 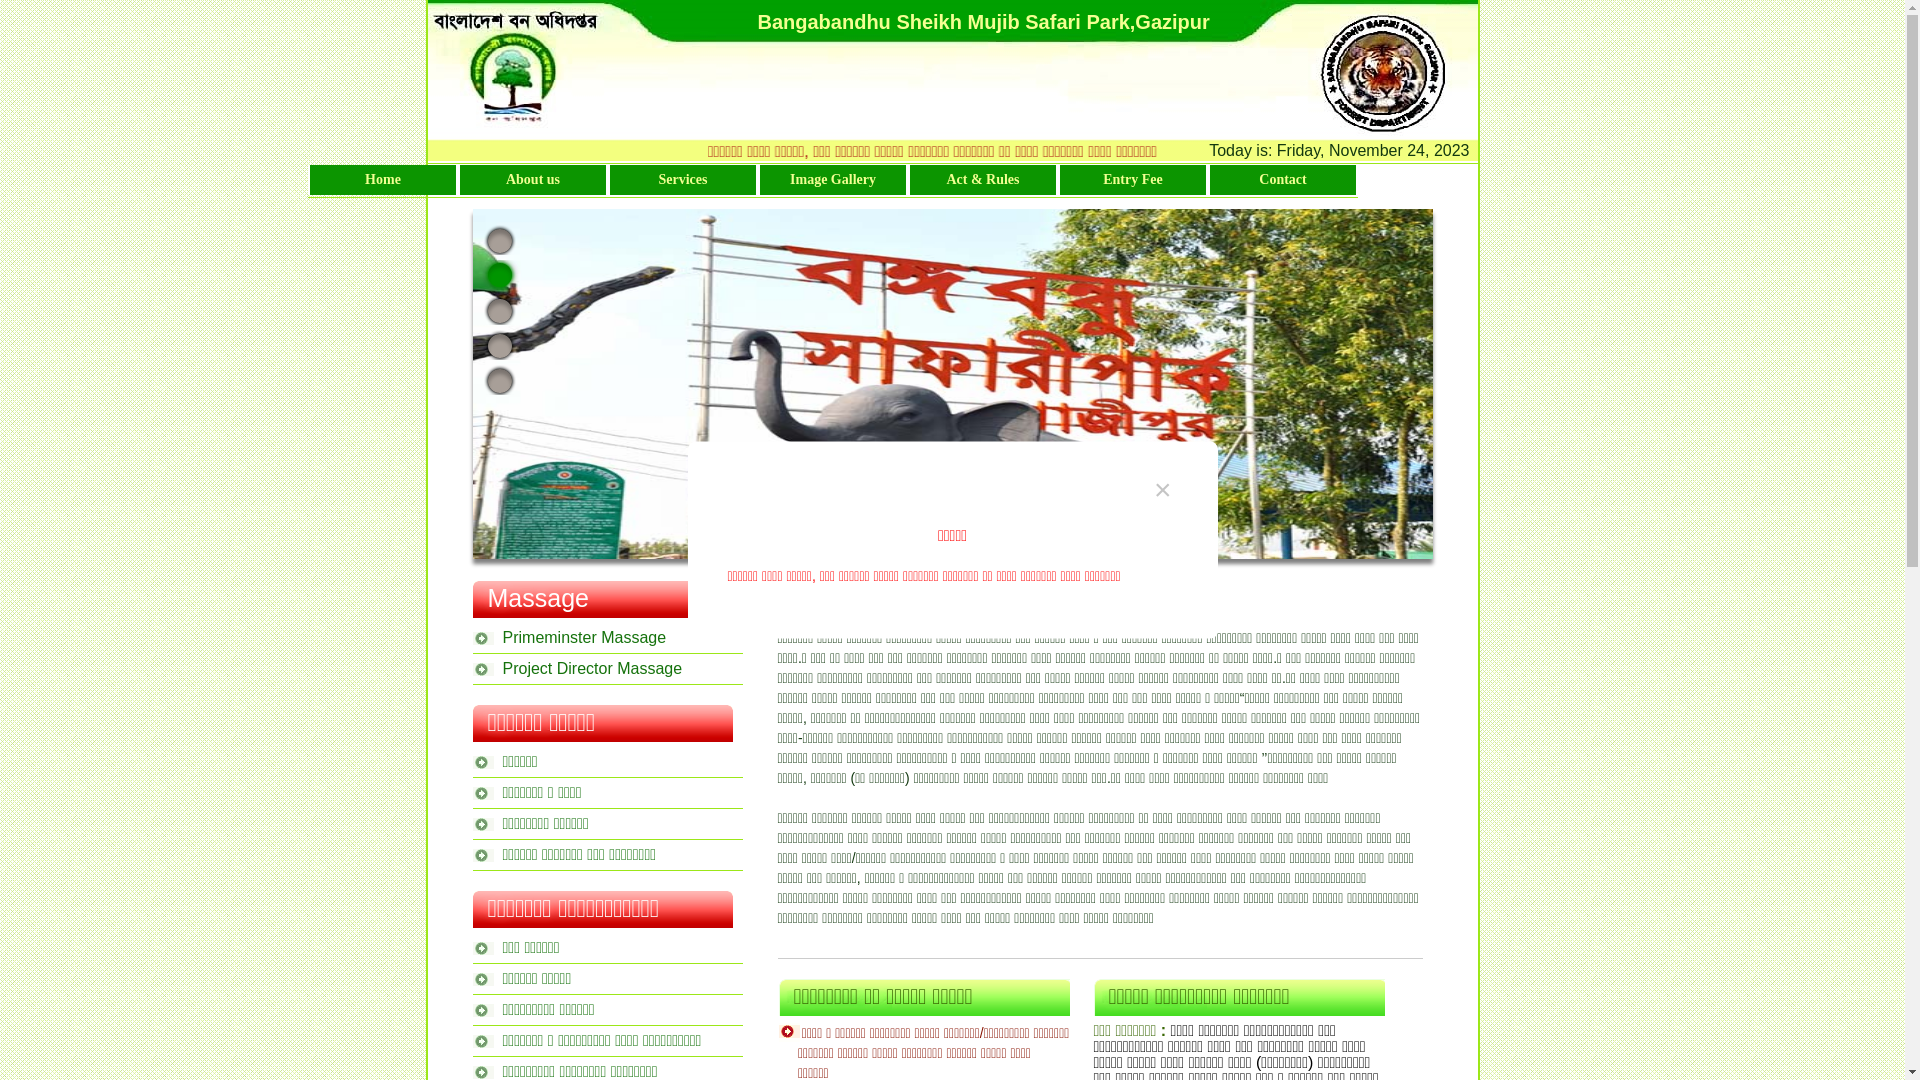 What do you see at coordinates (983, 180) in the screenshot?
I see `Act & Rules` at bounding box center [983, 180].